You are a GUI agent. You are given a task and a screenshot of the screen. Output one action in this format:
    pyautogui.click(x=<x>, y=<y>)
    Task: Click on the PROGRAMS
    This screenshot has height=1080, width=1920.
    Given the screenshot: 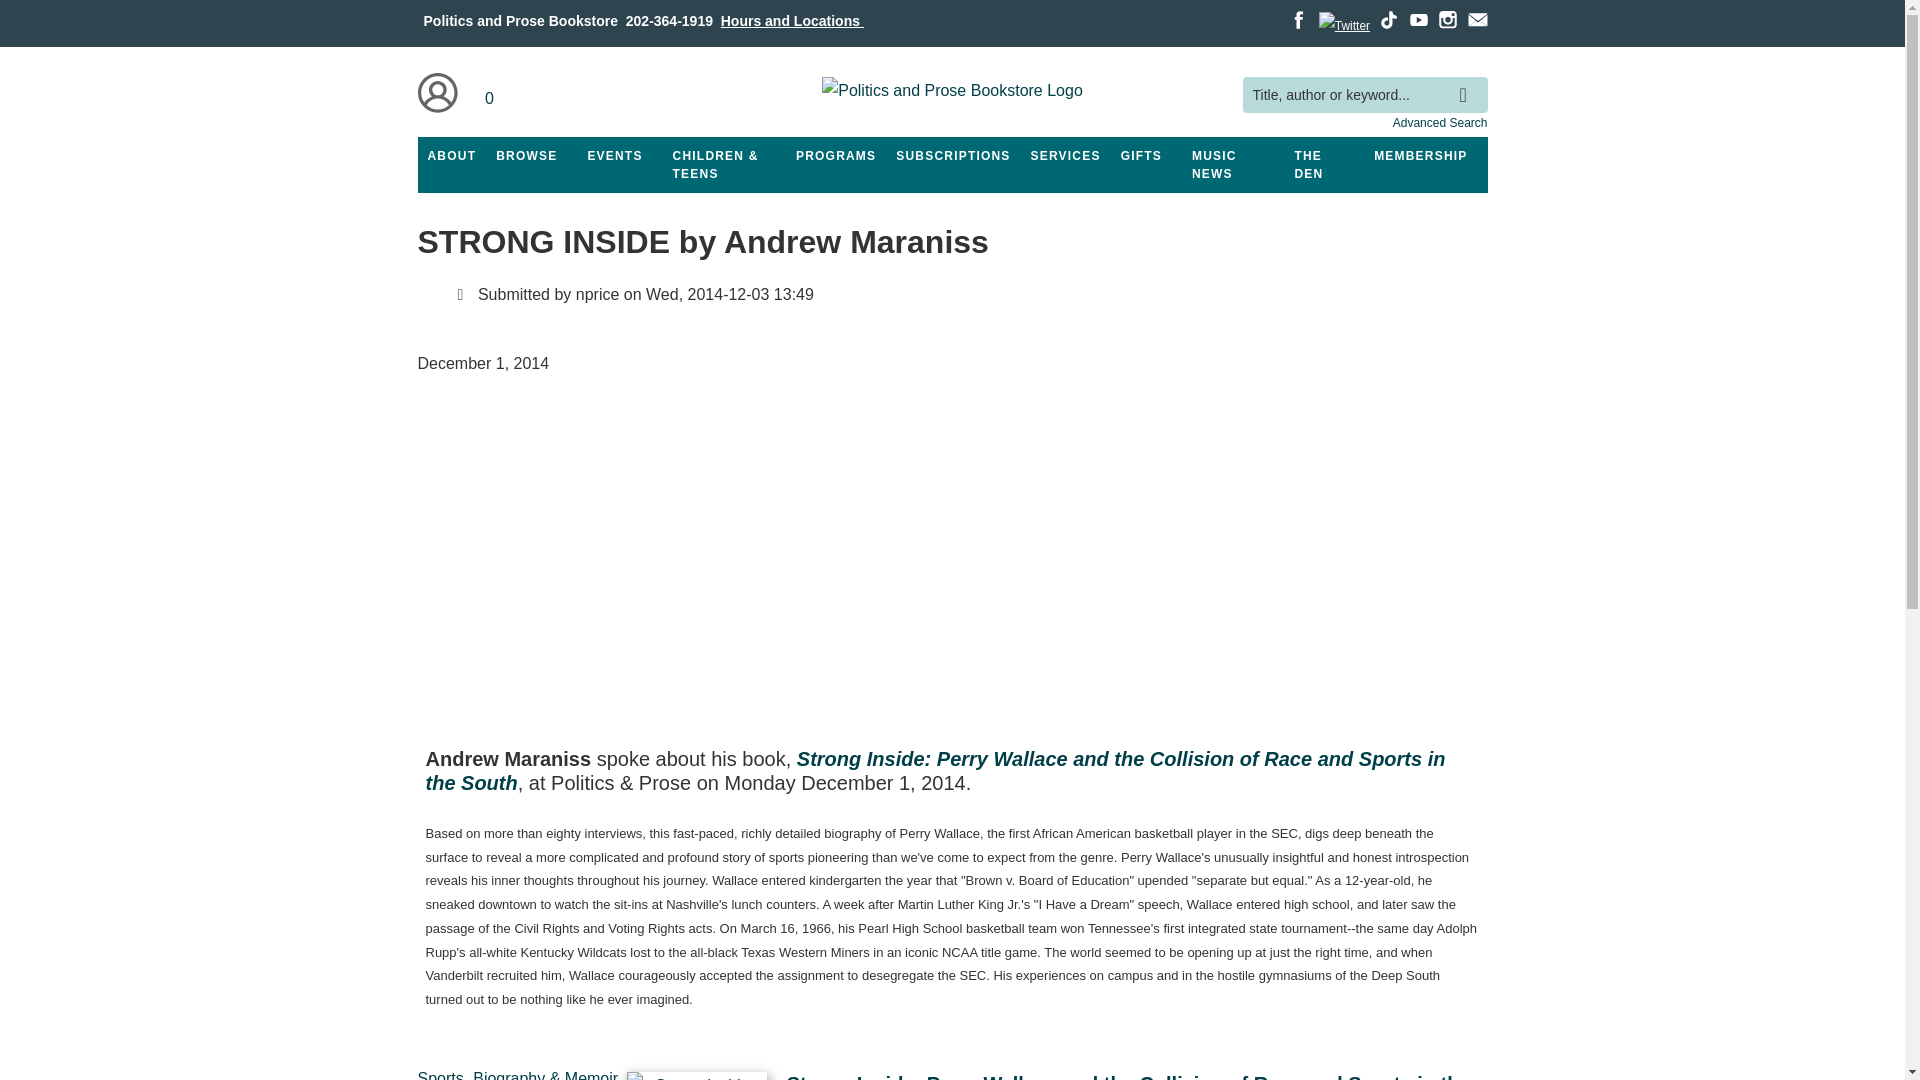 What is the action you would take?
    pyautogui.click(x=835, y=156)
    